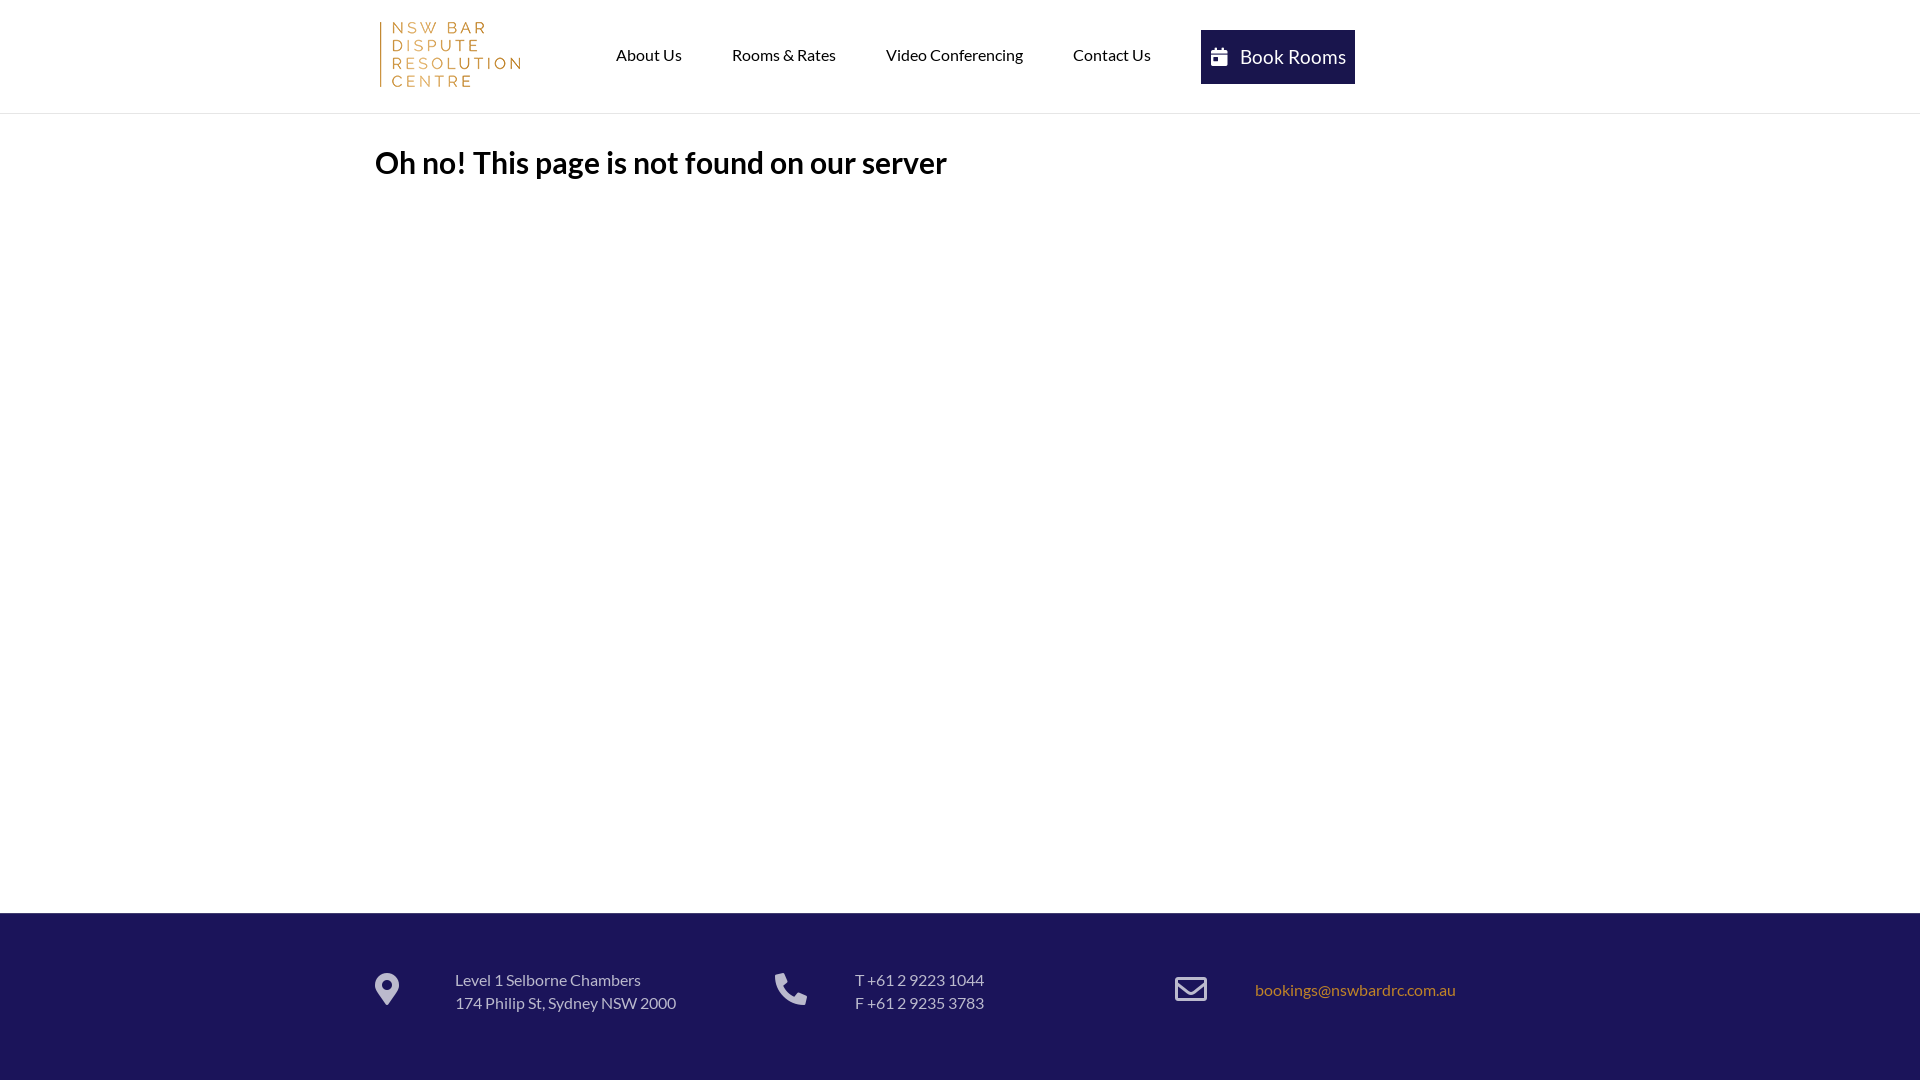 This screenshot has width=1920, height=1080. What do you see at coordinates (1112, 55) in the screenshot?
I see `Contact Us` at bounding box center [1112, 55].